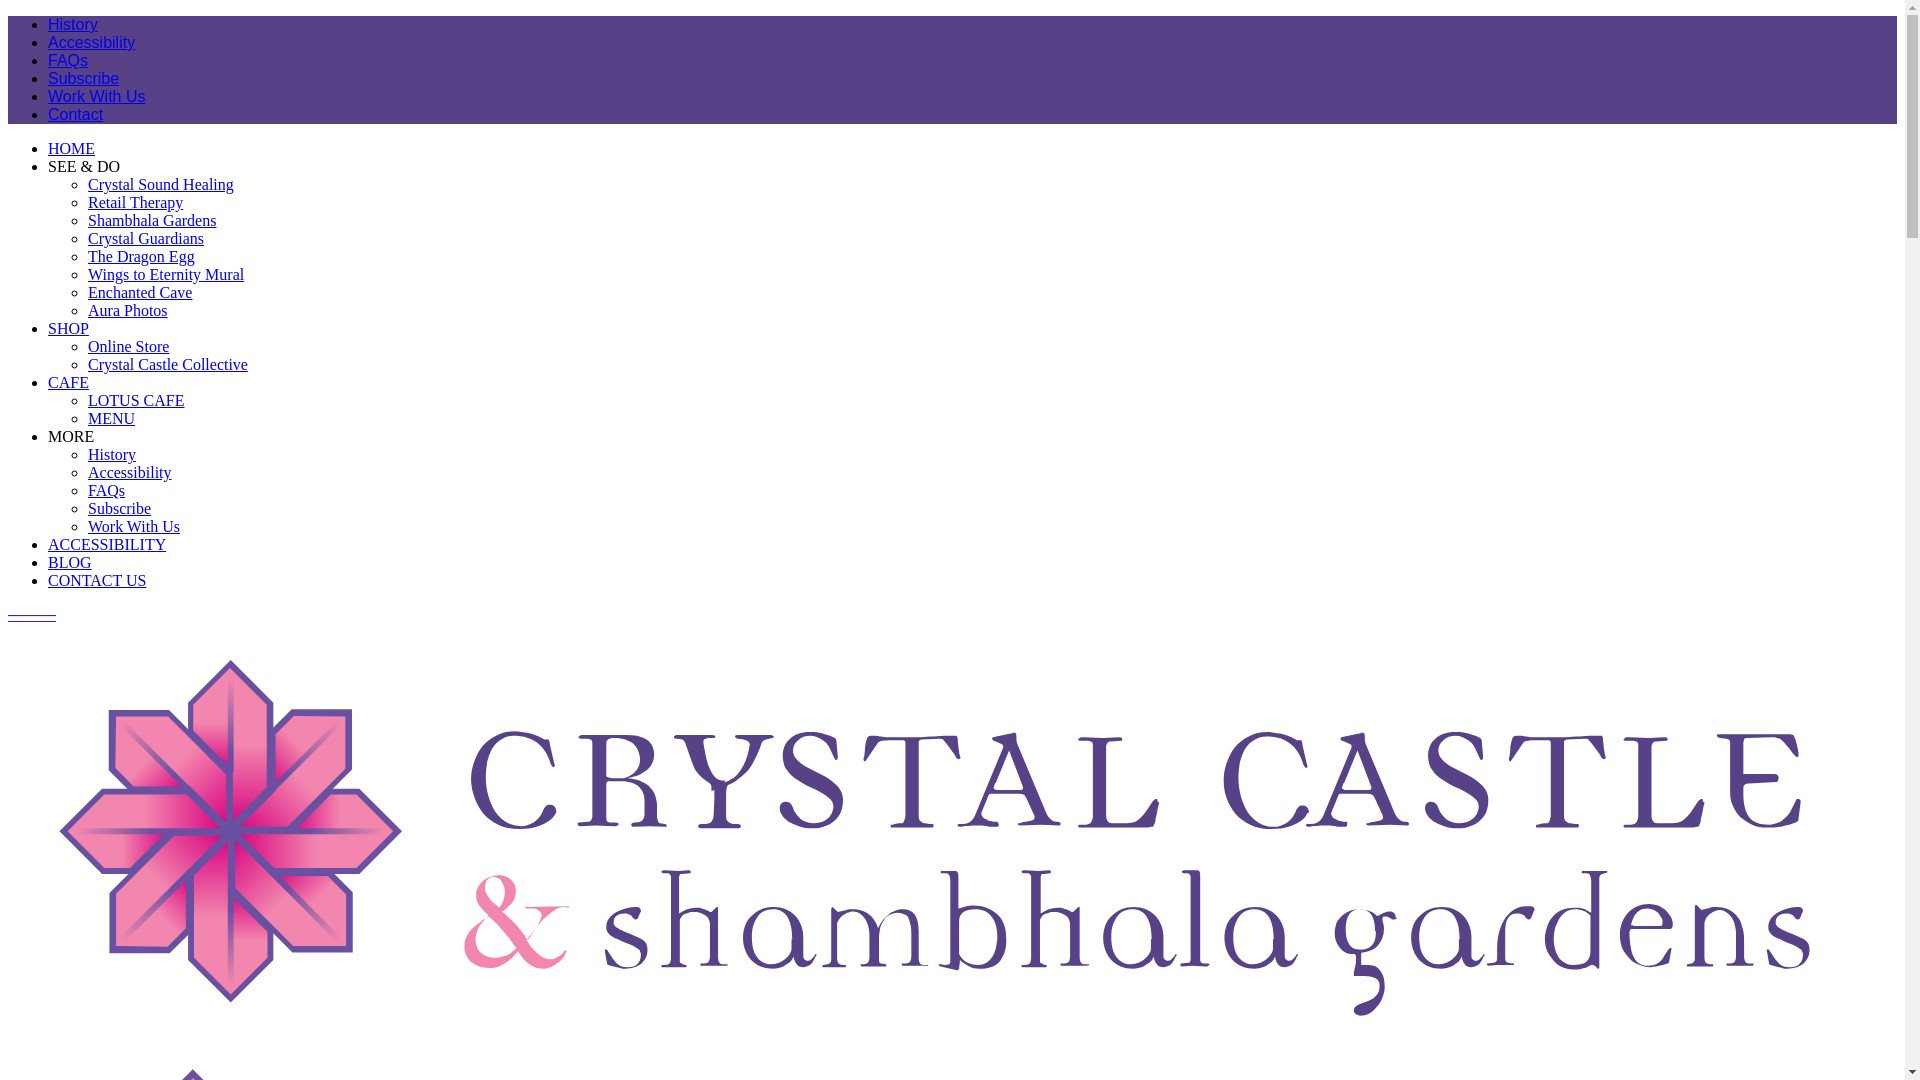  Describe the element at coordinates (68, 60) in the screenshot. I see `FAQs` at that location.